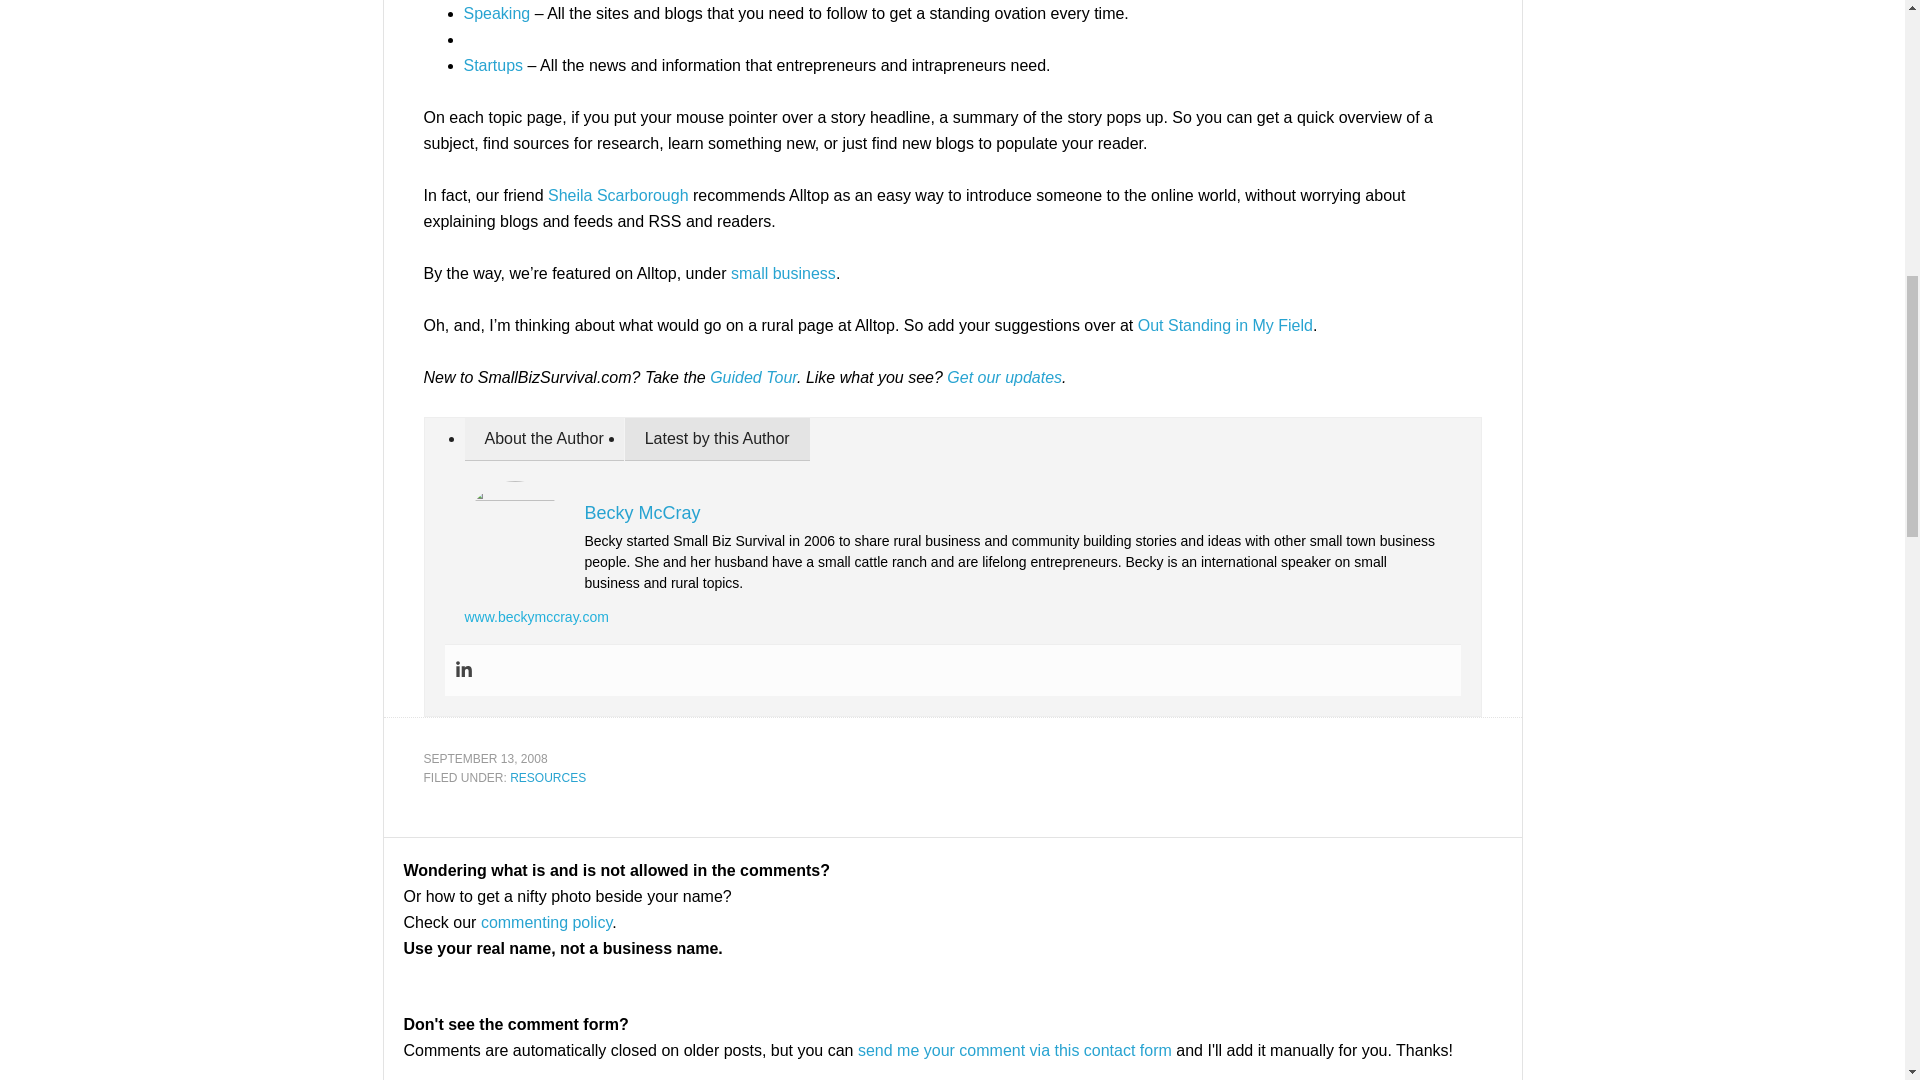 The height and width of the screenshot is (1080, 1920). Describe the element at coordinates (642, 512) in the screenshot. I see `Becky McCray` at that location.